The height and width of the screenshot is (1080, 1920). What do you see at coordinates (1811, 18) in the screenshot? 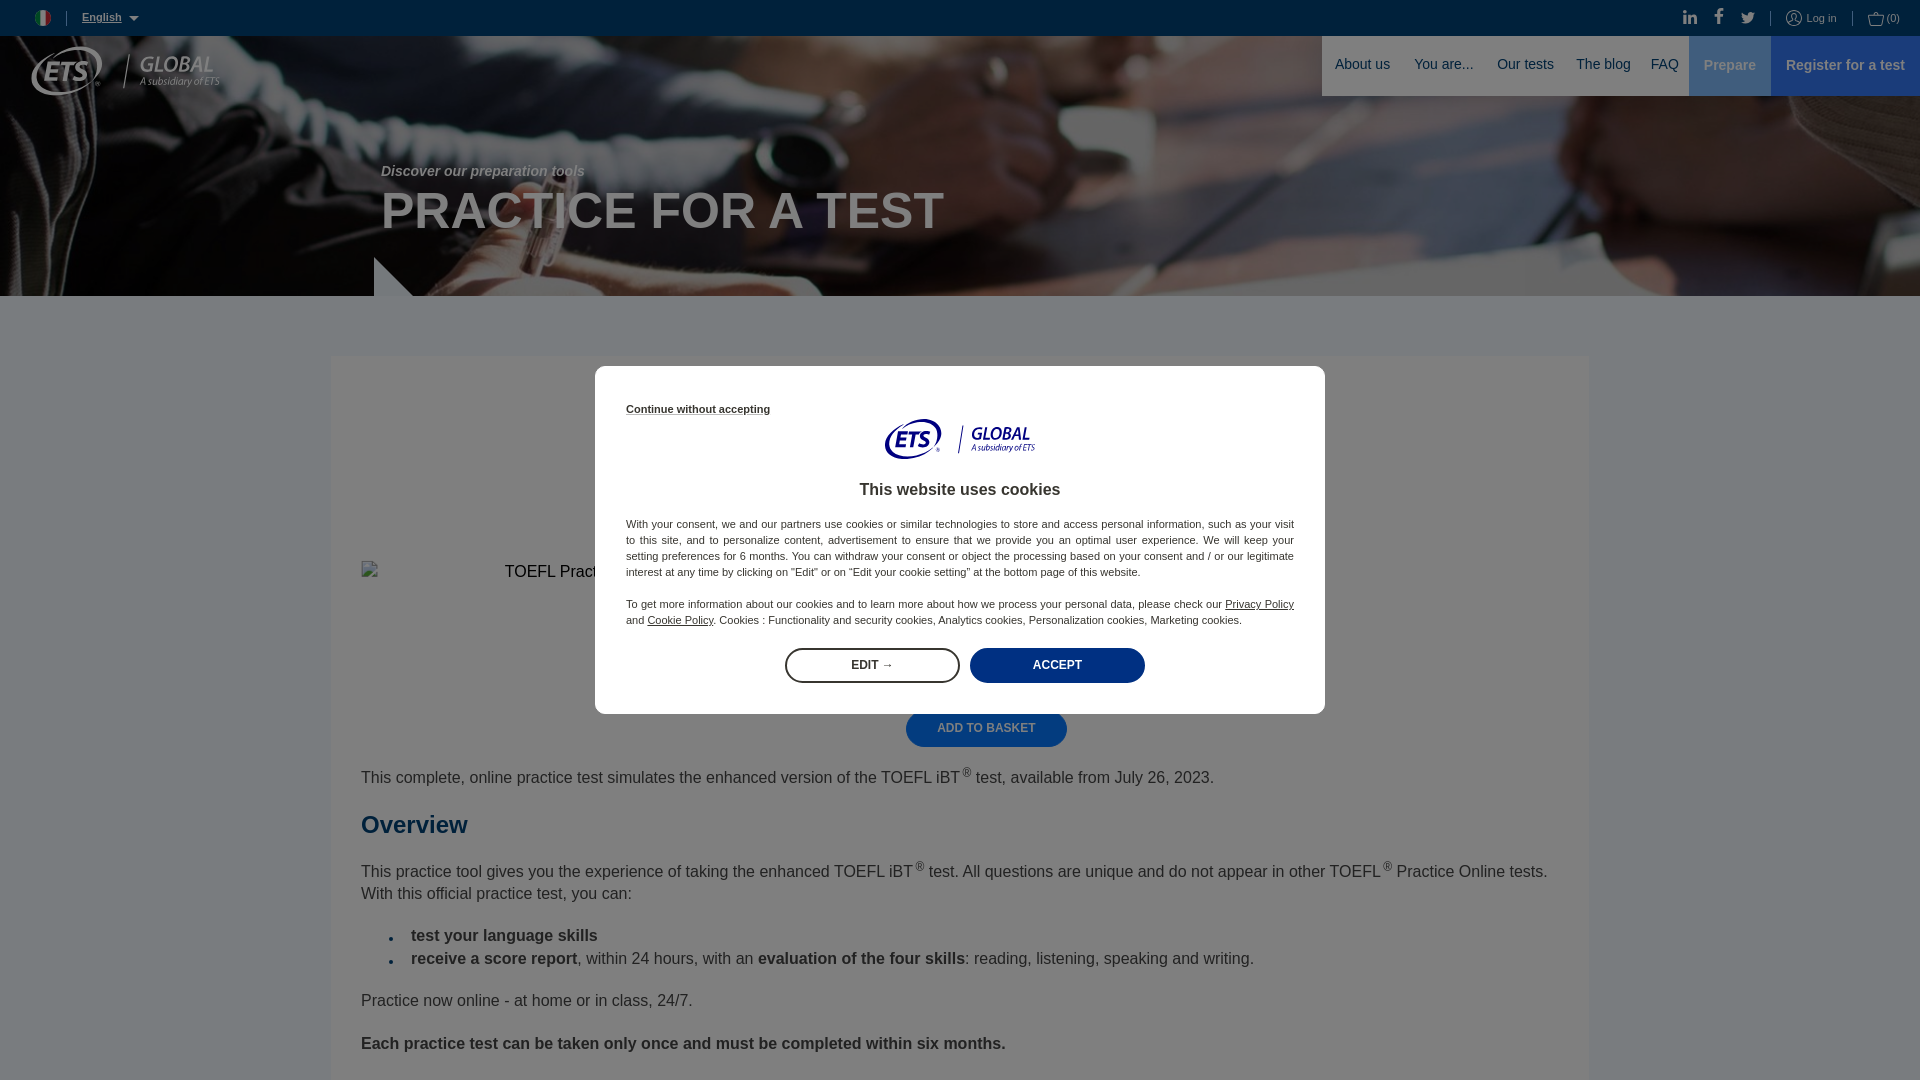
I see `Log in` at bounding box center [1811, 18].